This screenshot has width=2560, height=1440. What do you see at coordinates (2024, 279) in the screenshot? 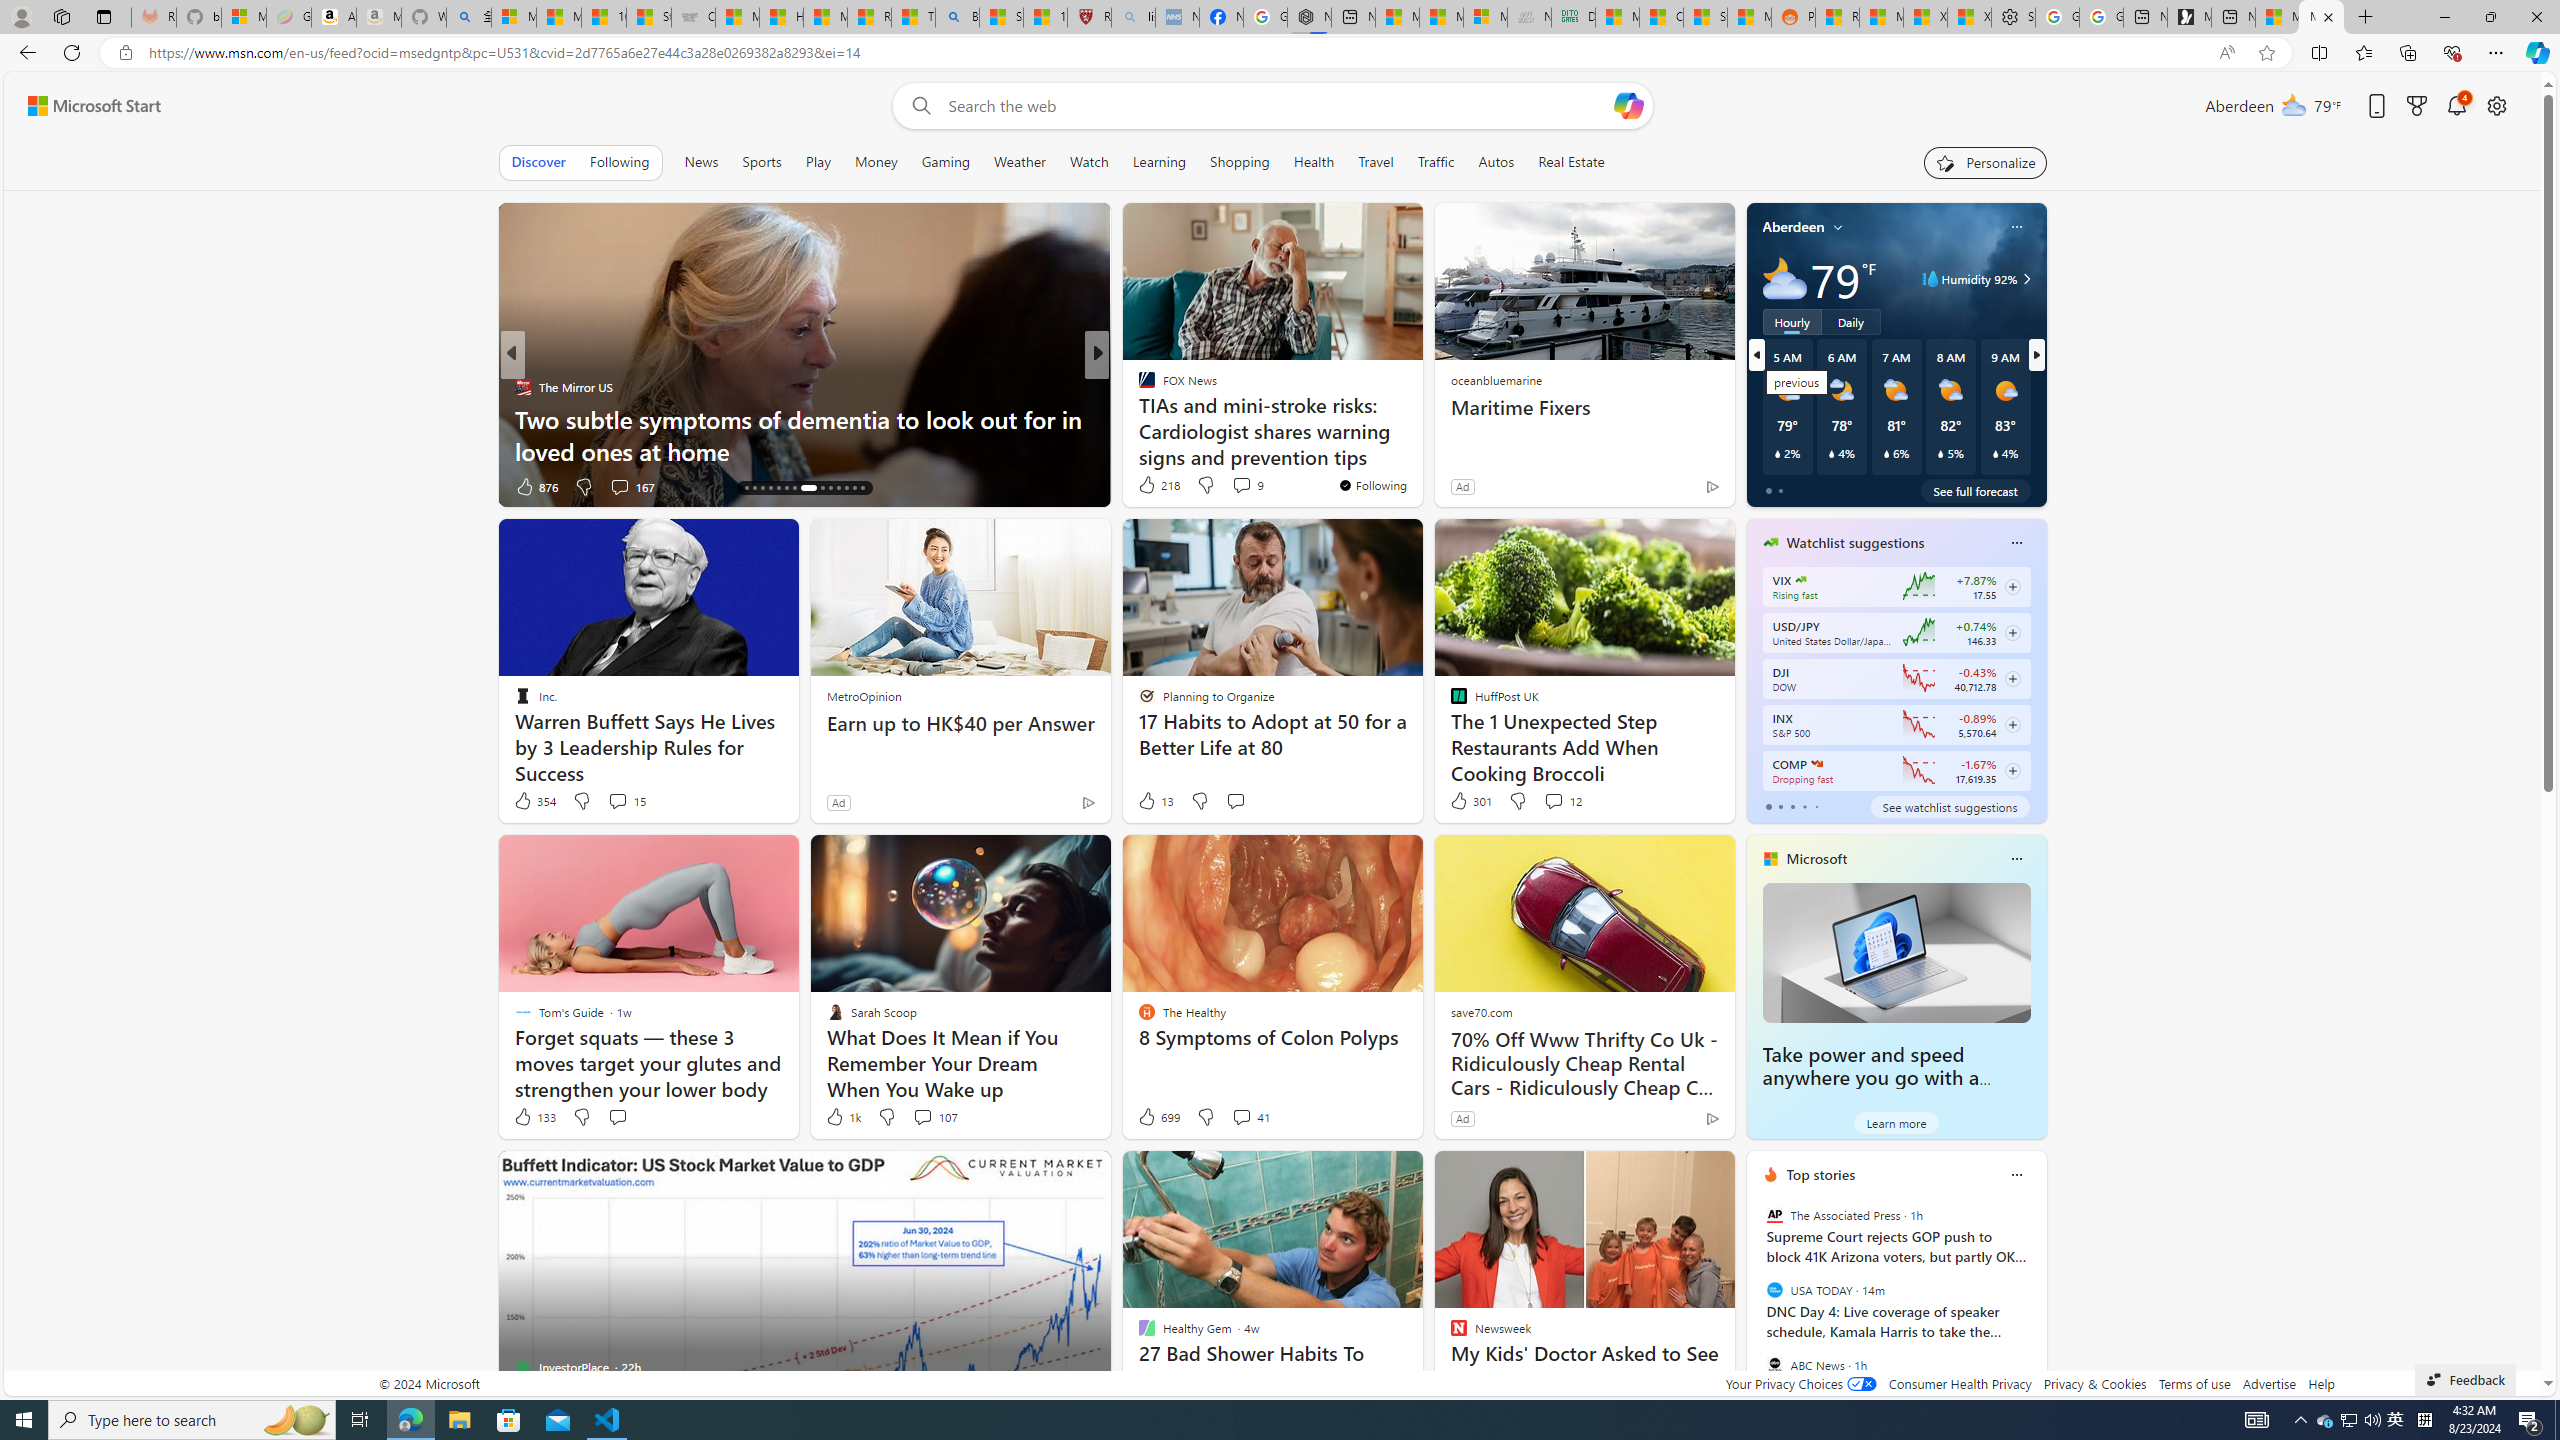
I see `Humidity 92%` at bounding box center [2024, 279].